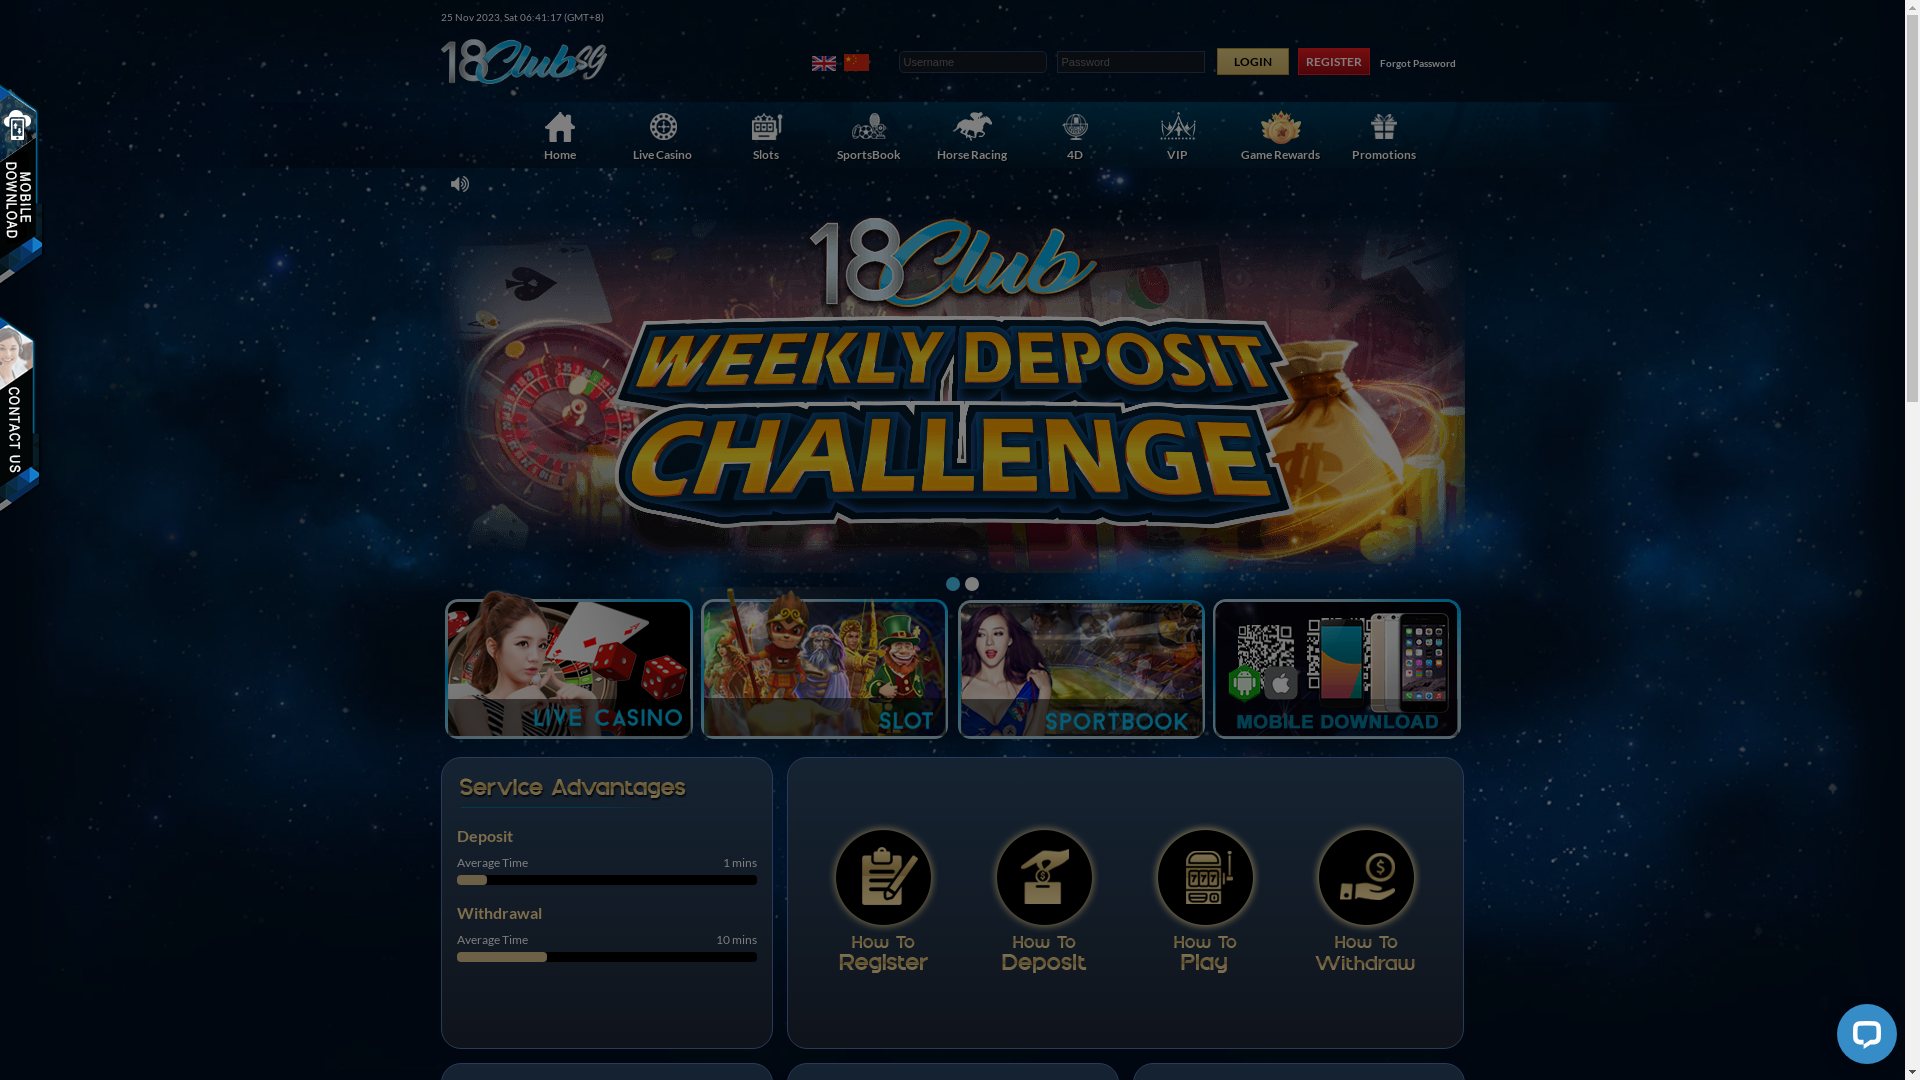  What do you see at coordinates (1178, 135) in the screenshot?
I see `VIP` at bounding box center [1178, 135].